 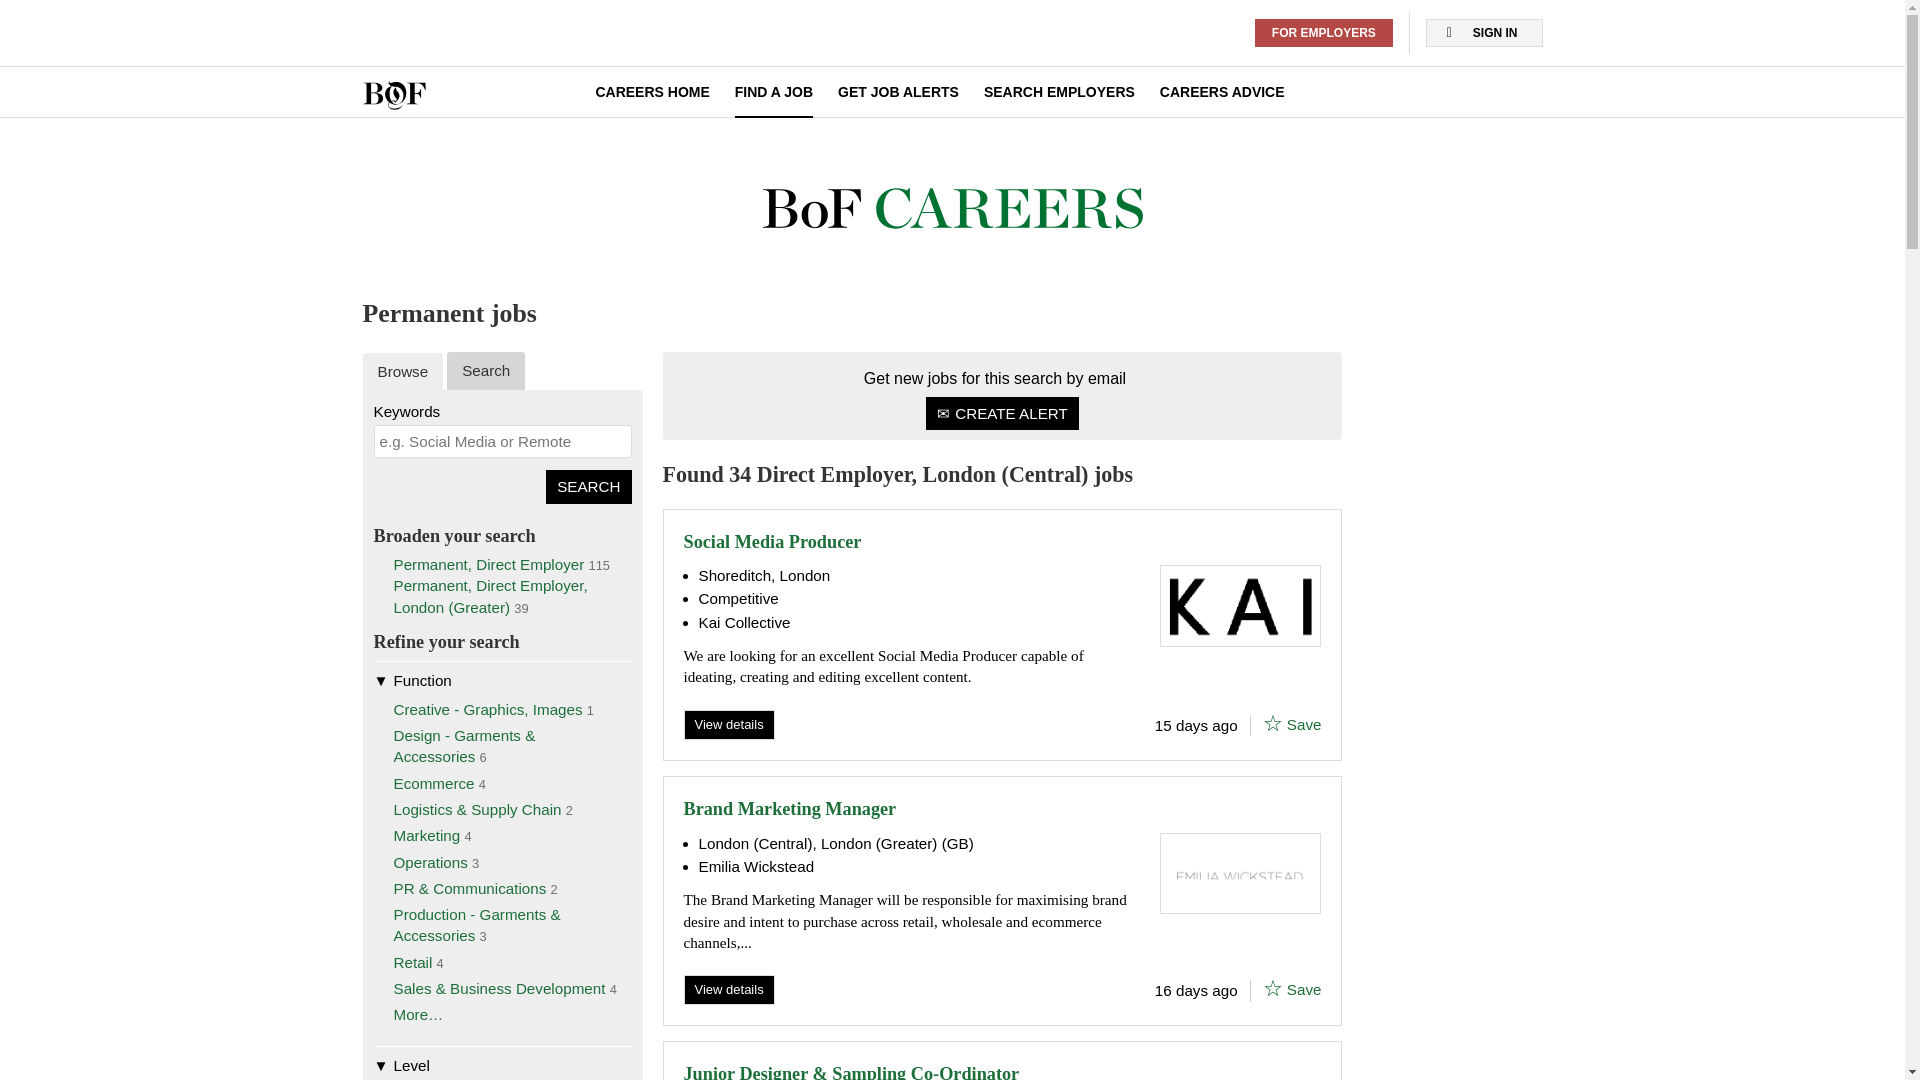 What do you see at coordinates (588, 486) in the screenshot?
I see `Search` at bounding box center [588, 486].